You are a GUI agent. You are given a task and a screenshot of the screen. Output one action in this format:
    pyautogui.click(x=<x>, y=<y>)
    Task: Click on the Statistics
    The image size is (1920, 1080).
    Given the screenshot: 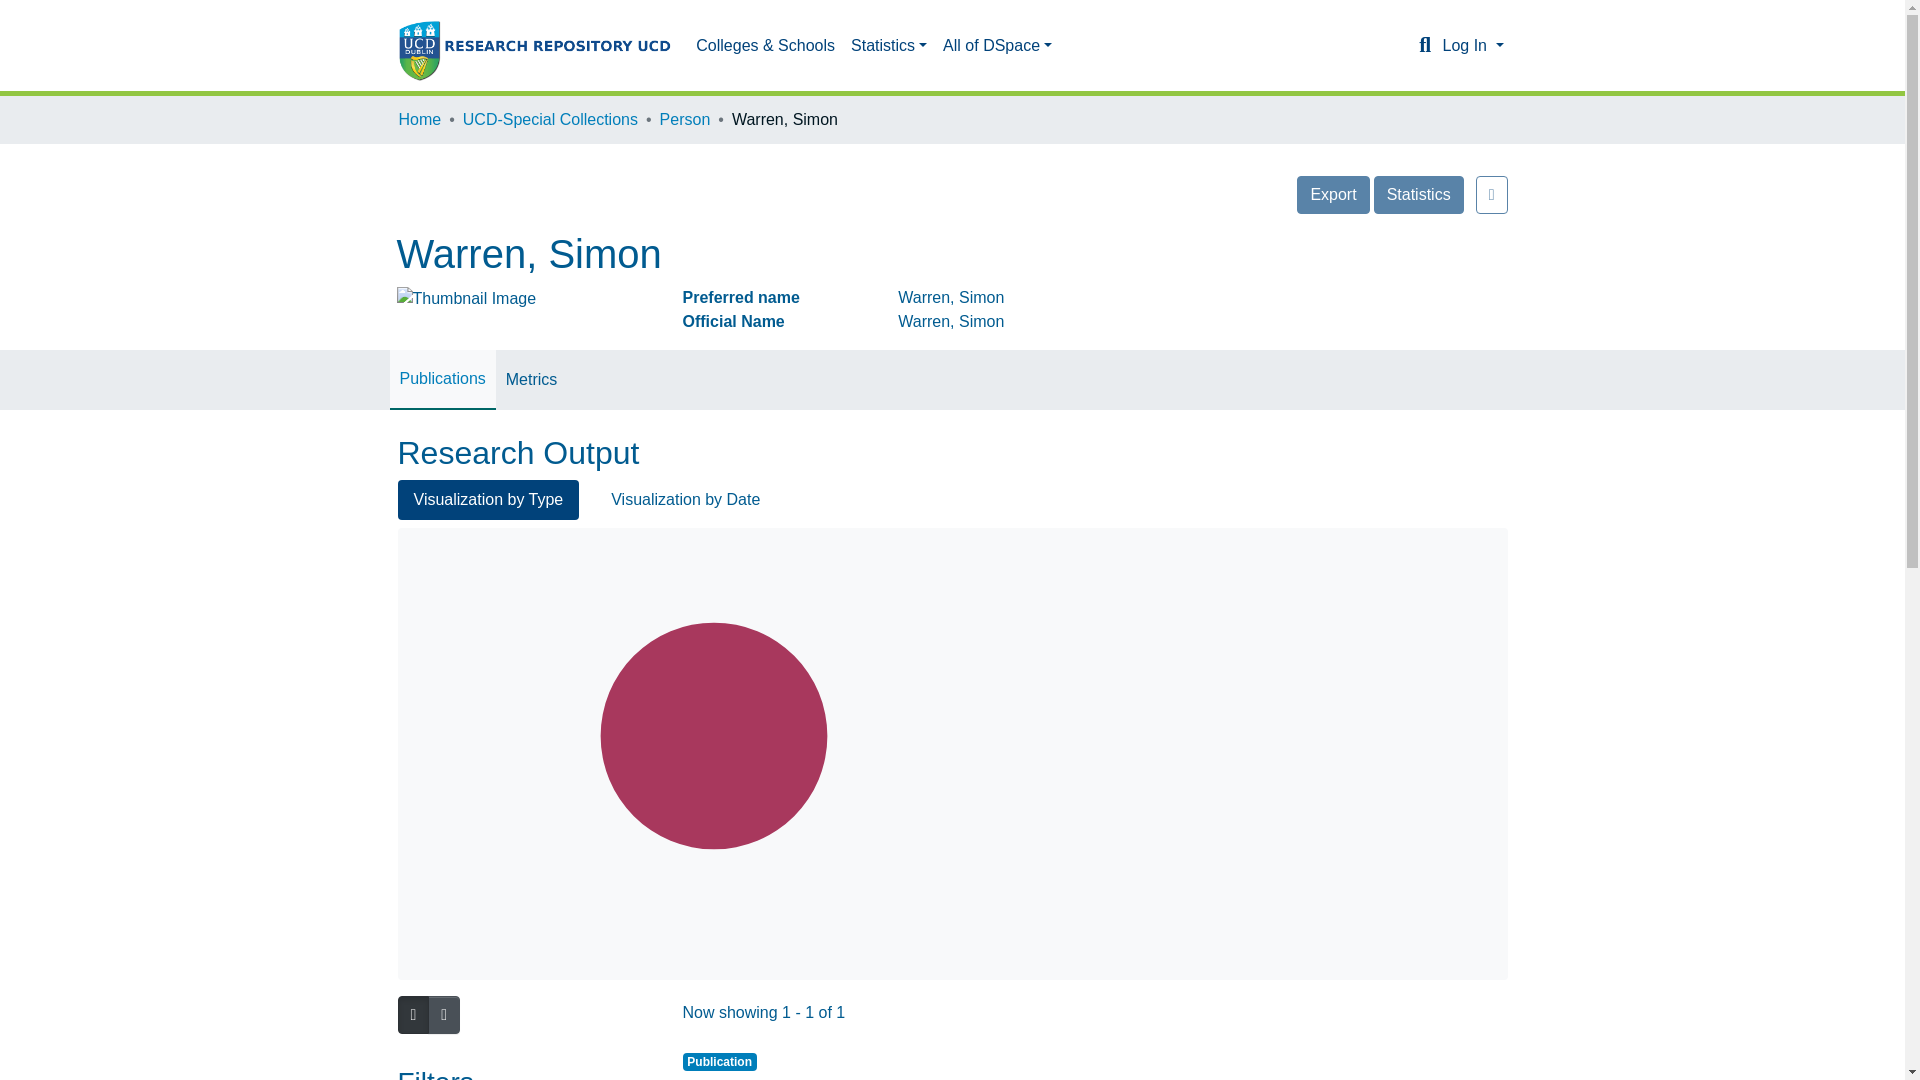 What is the action you would take?
    pyautogui.click(x=1418, y=194)
    